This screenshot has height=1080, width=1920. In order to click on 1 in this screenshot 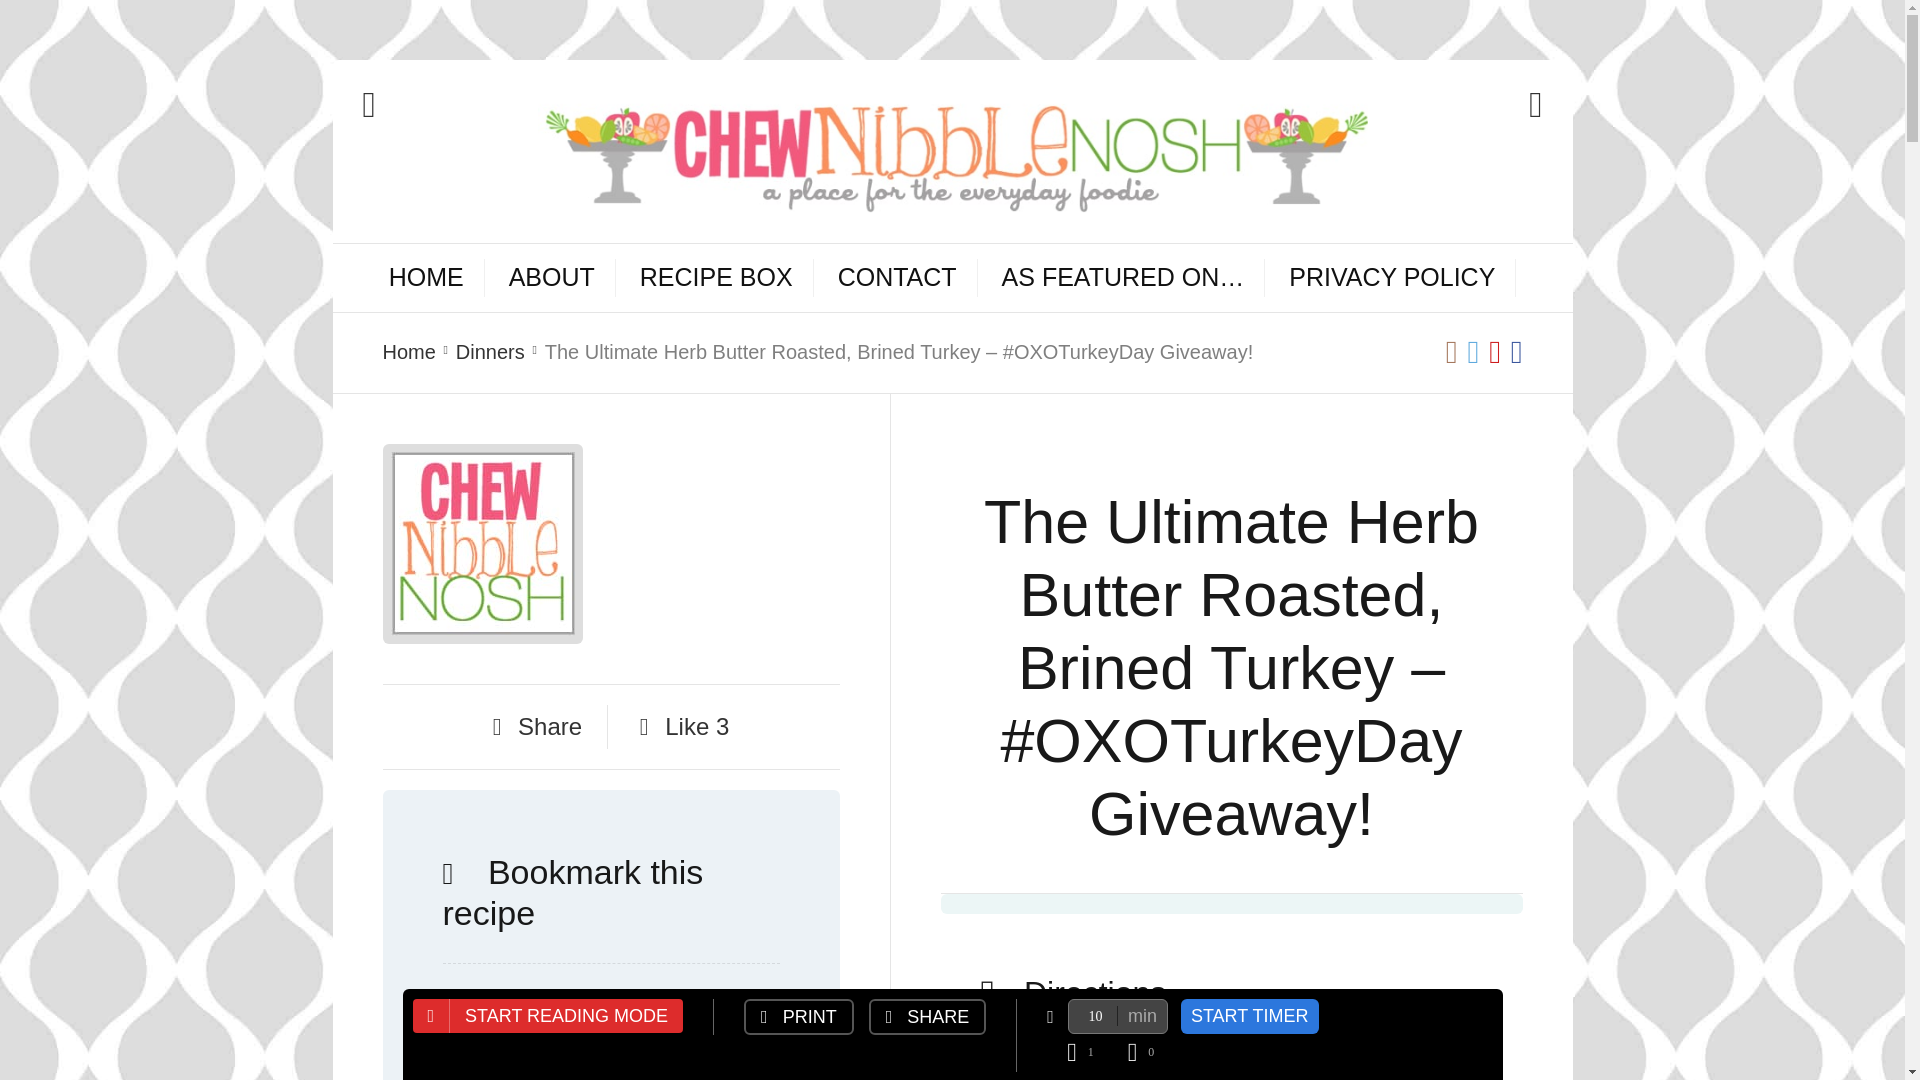, I will do `click(1095, 1052)`.